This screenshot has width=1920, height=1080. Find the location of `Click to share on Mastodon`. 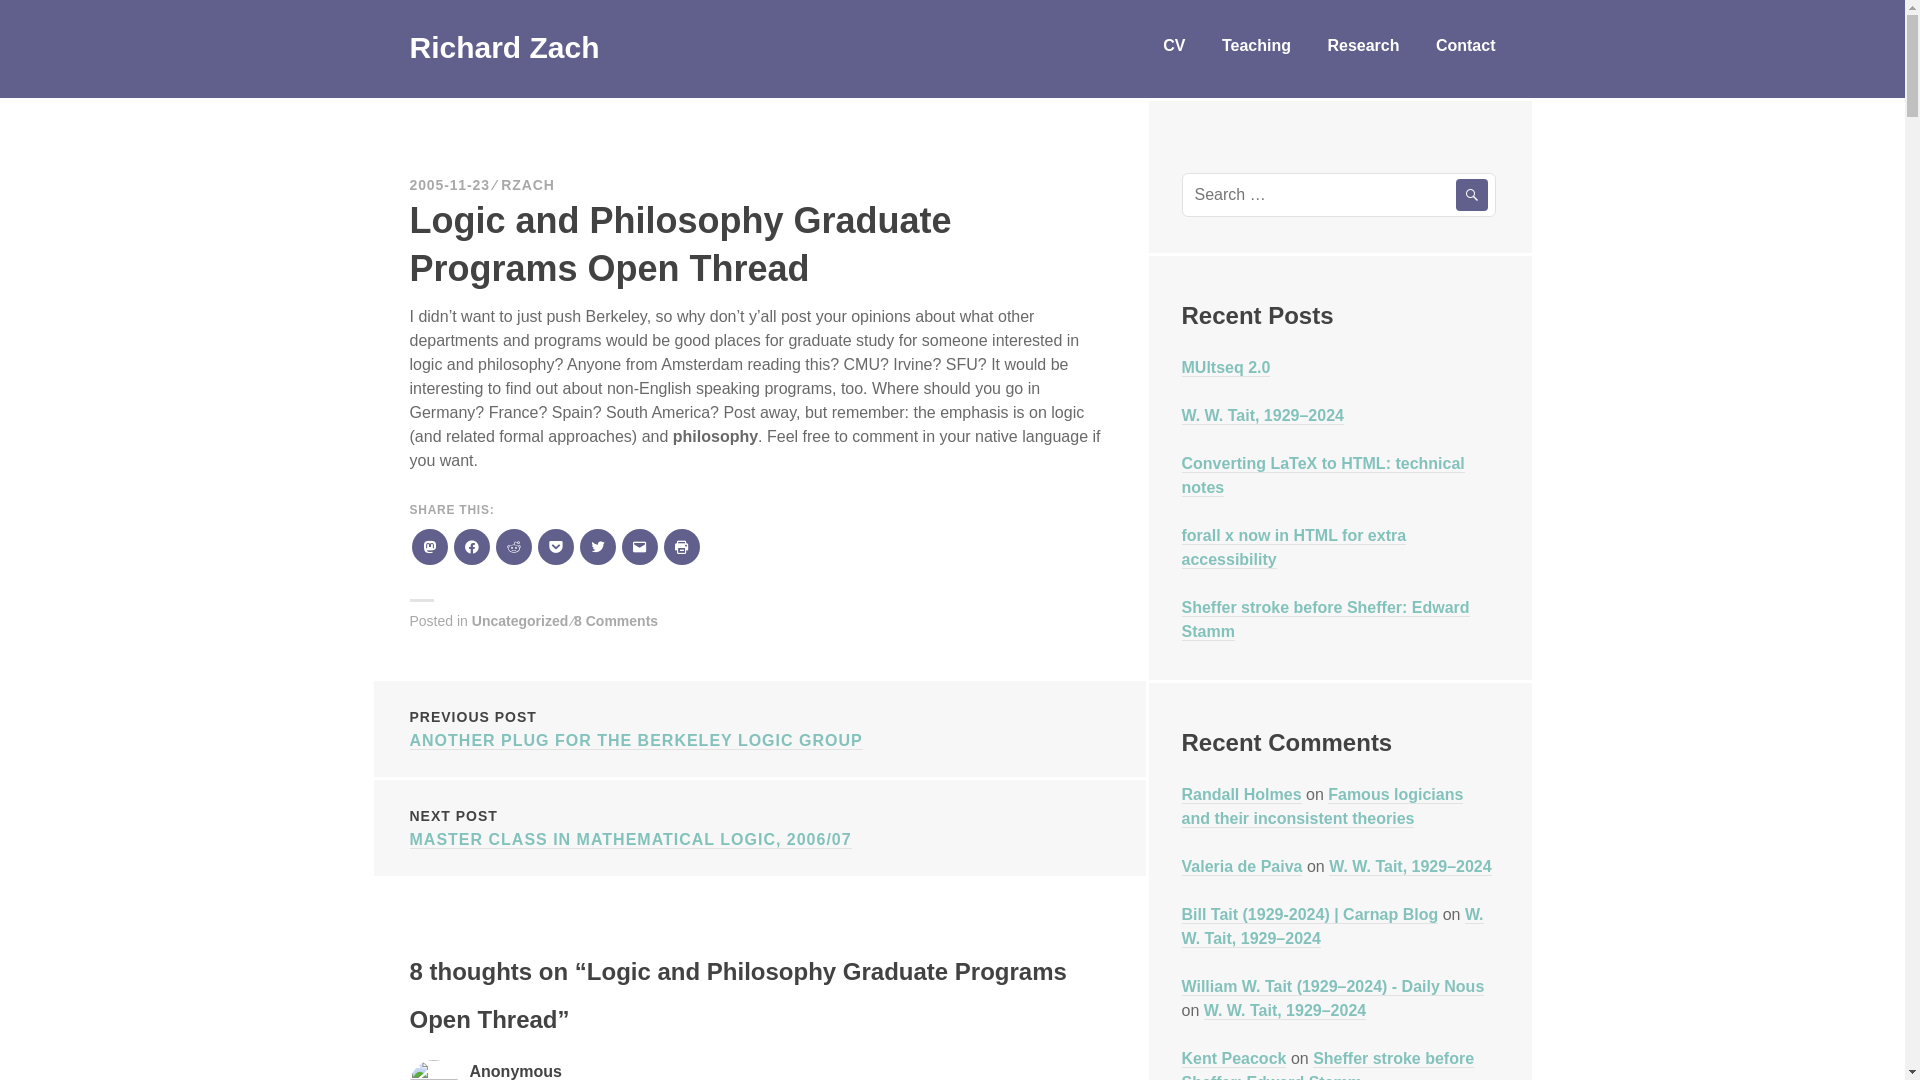

Click to share on Mastodon is located at coordinates (428, 546).